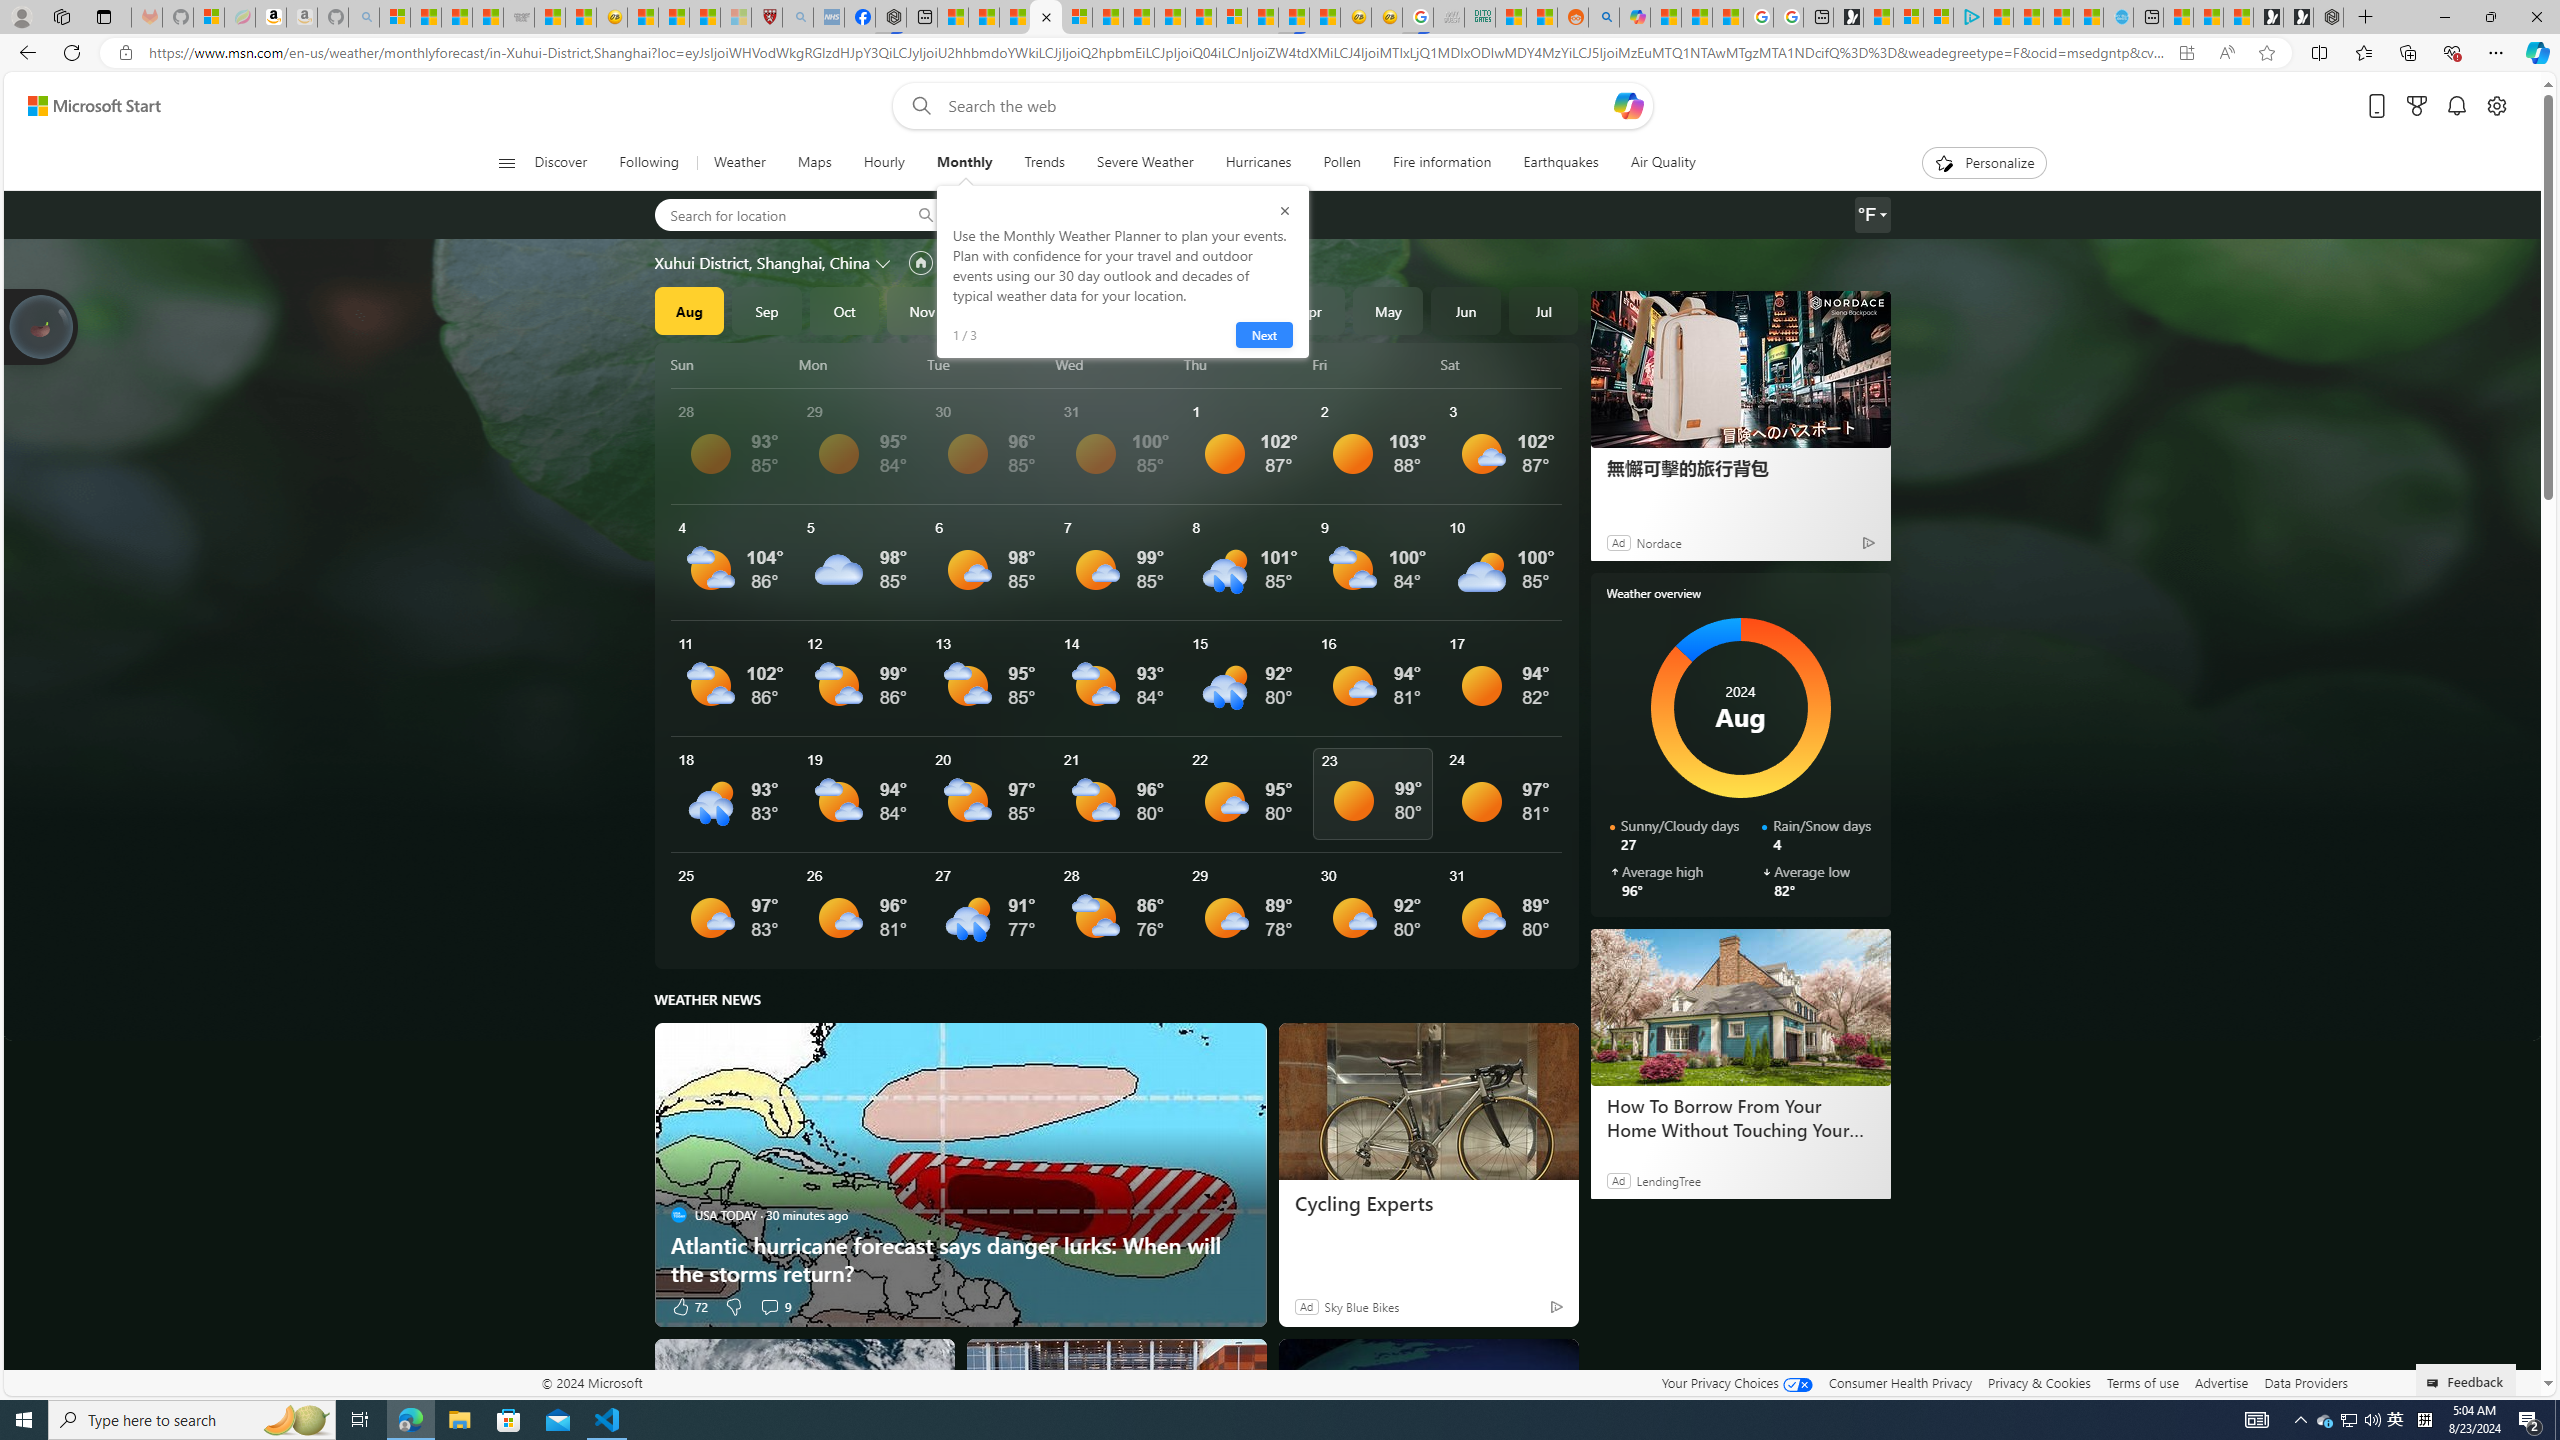 The height and width of the screenshot is (1440, 2560). Describe the element at coordinates (886, 263) in the screenshot. I see `Change location` at that location.